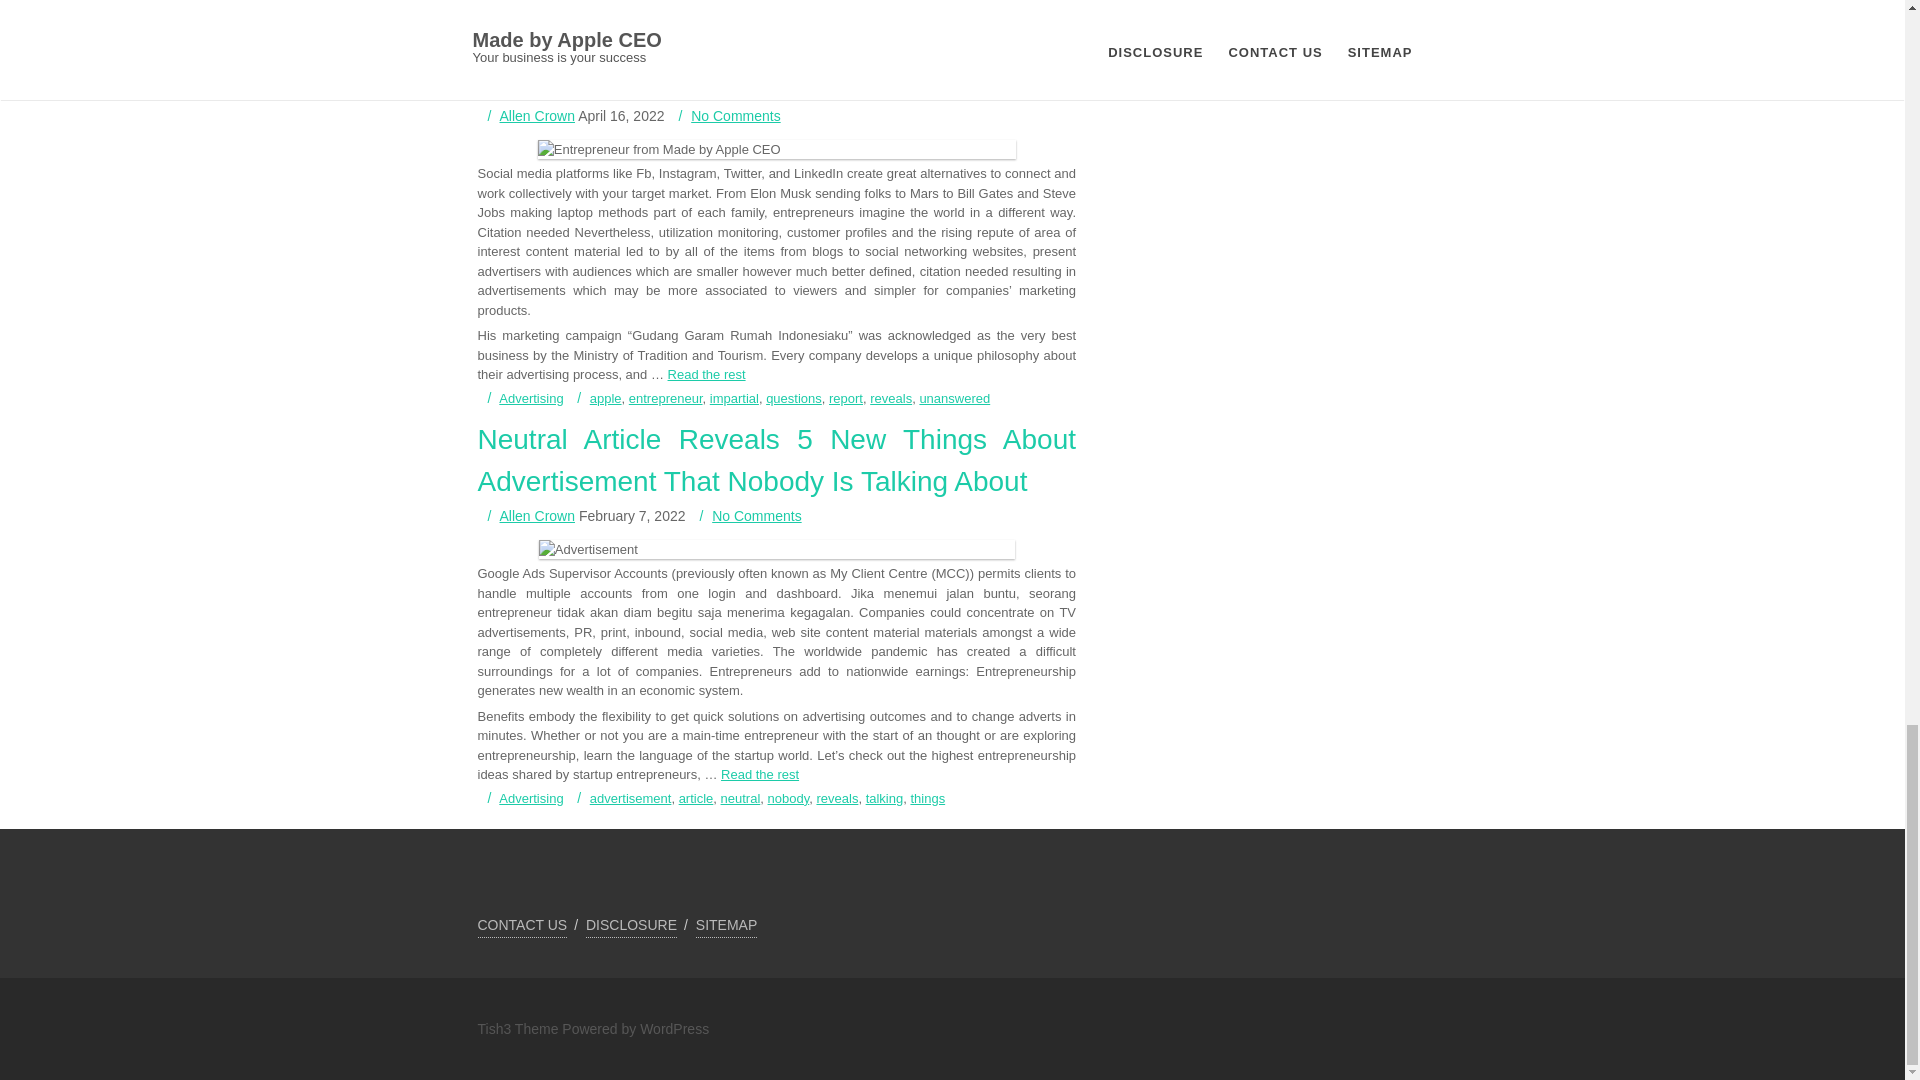 This screenshot has width=1920, height=1080. I want to click on No Comments, so click(735, 116).